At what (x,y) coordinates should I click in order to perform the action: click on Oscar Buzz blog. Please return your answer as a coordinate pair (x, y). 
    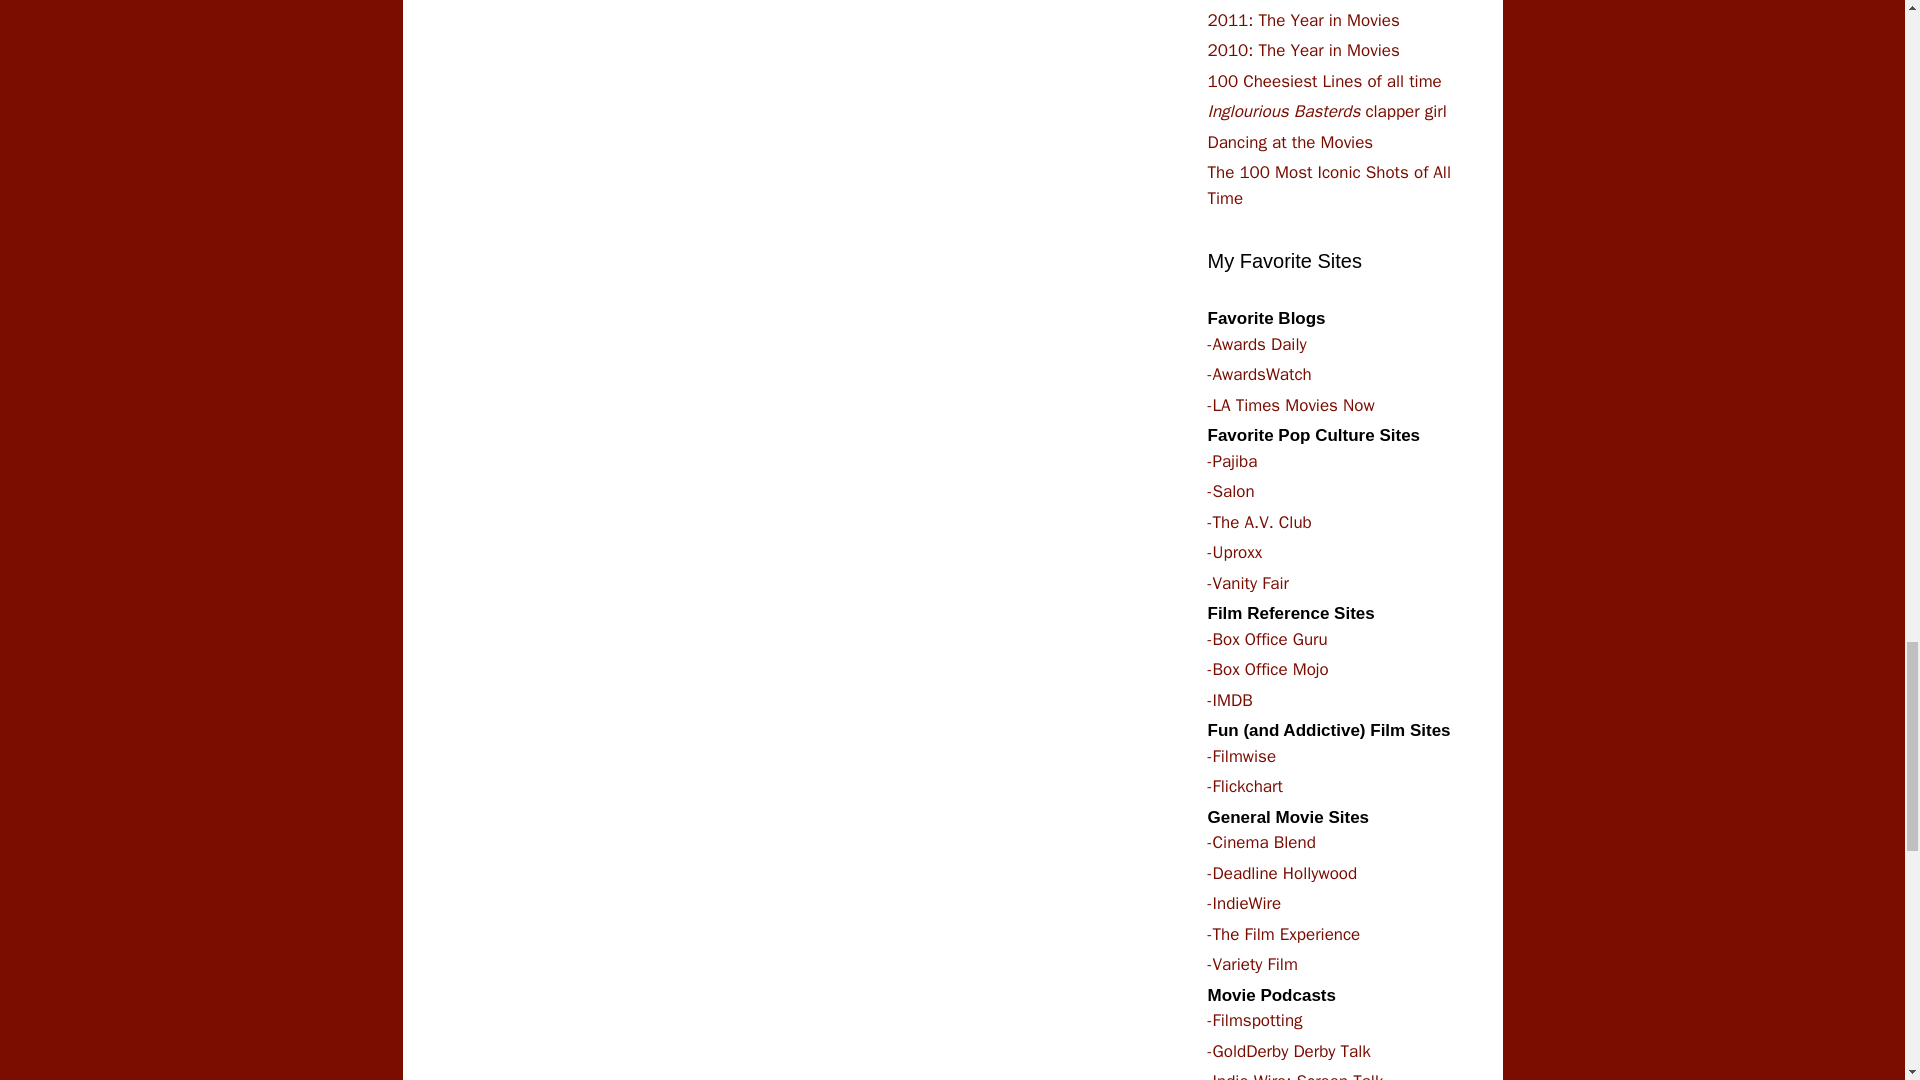
    Looking at the image, I should click on (1257, 344).